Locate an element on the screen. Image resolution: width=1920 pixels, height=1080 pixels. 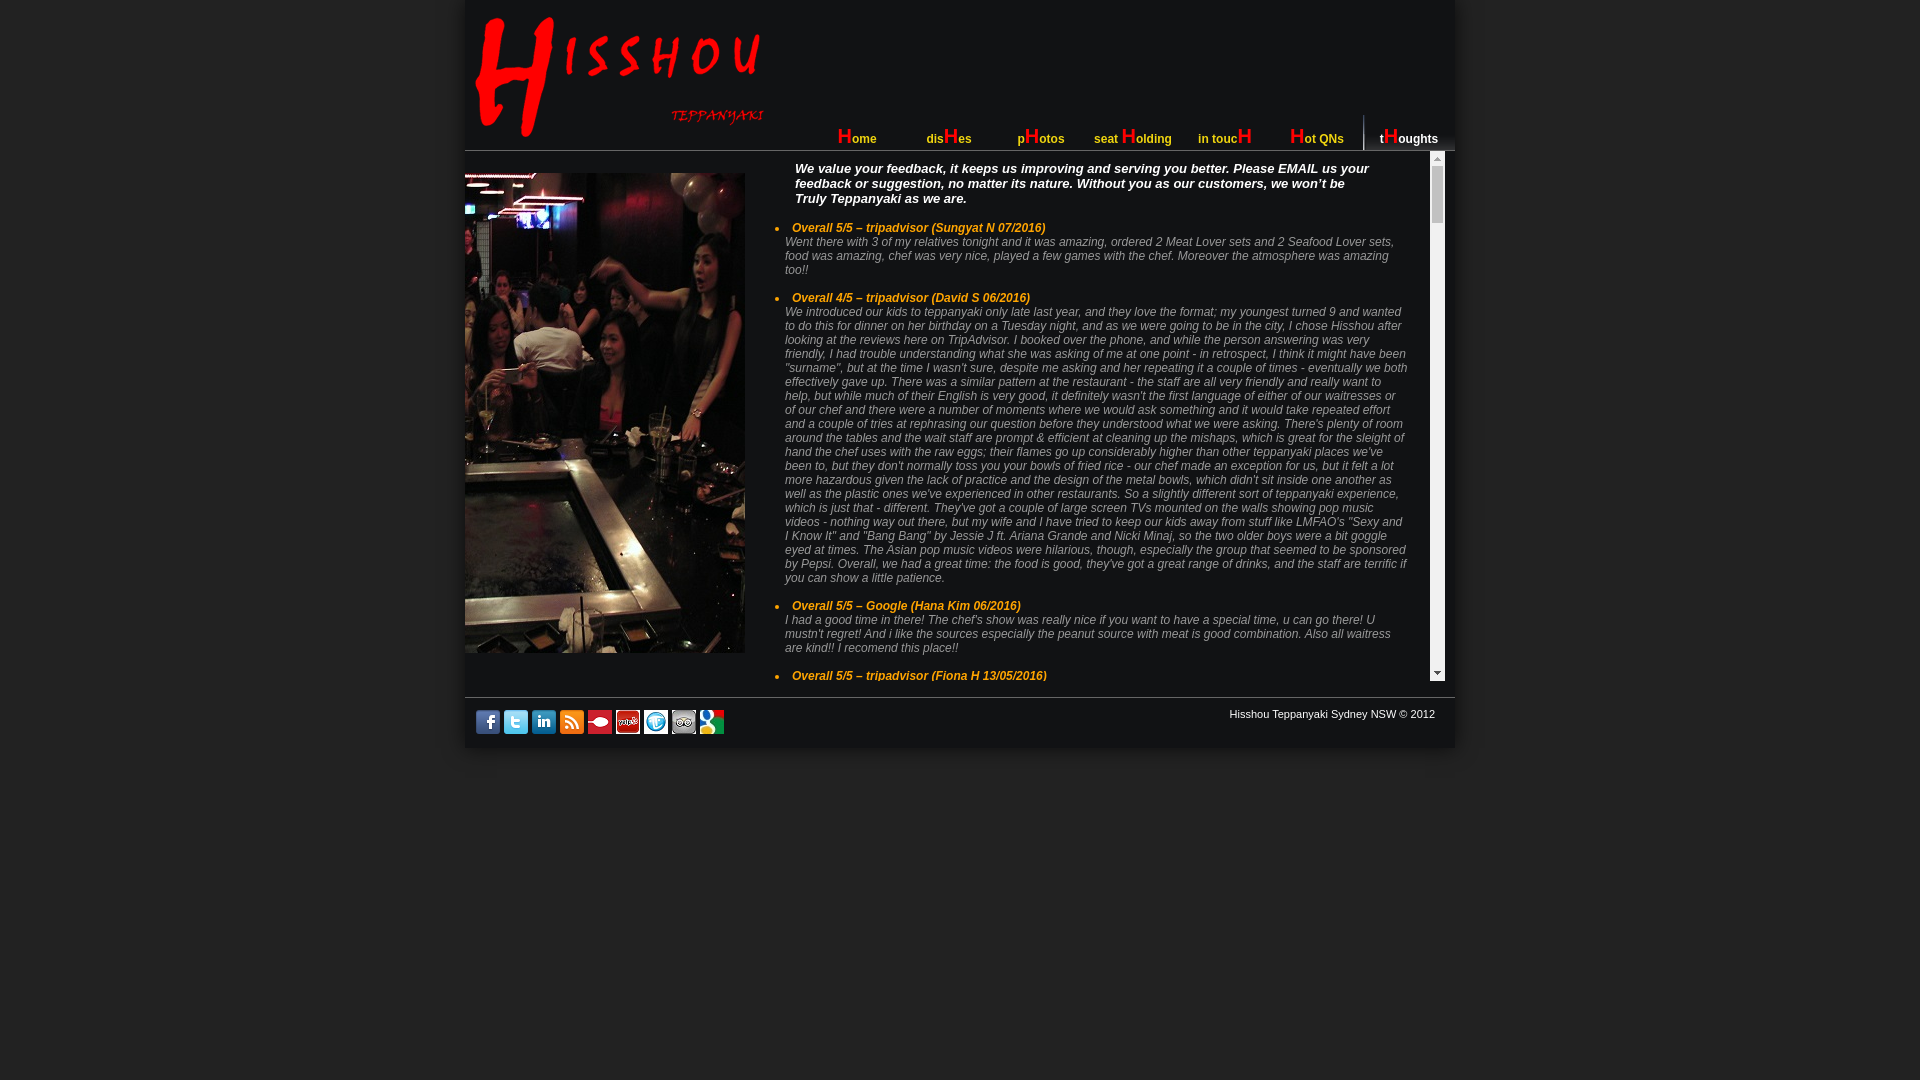
Home is located at coordinates (856, 132).